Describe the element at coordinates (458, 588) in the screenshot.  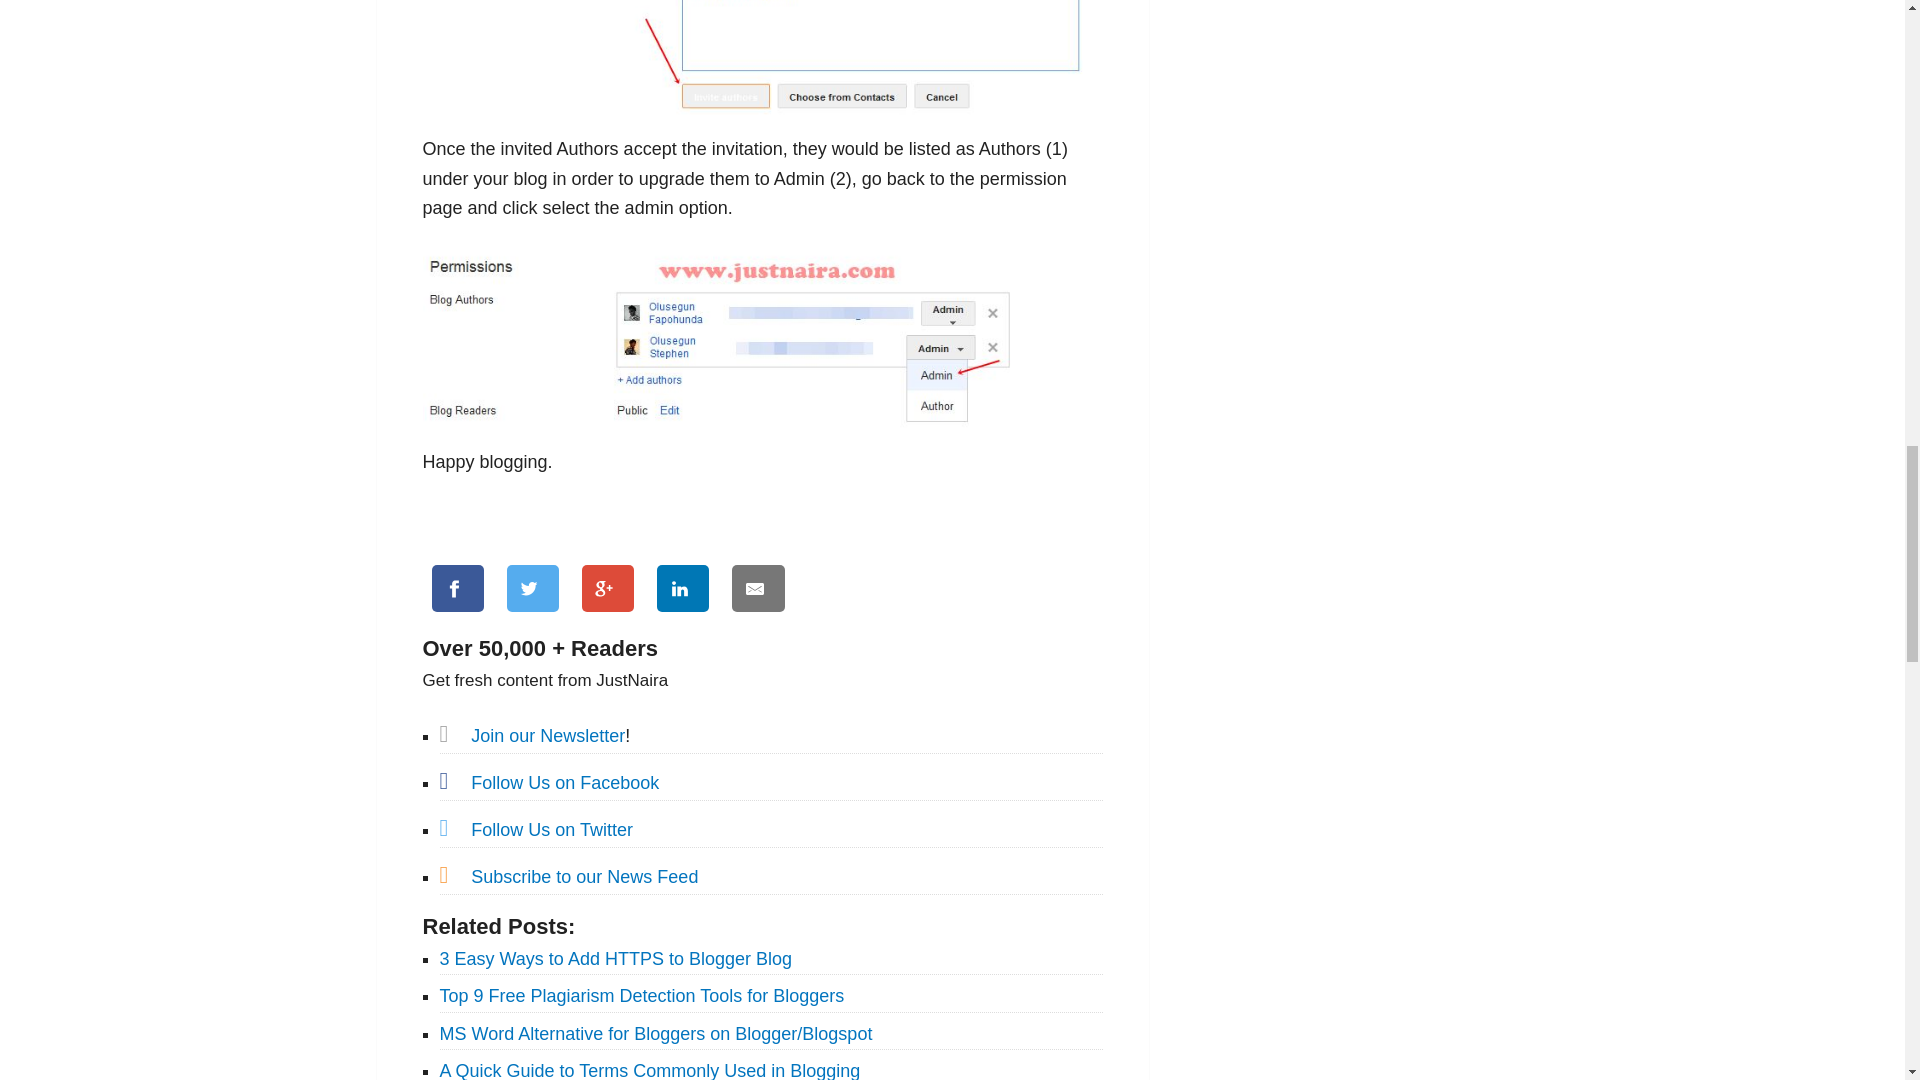
I see `Share on Facebook!` at that location.